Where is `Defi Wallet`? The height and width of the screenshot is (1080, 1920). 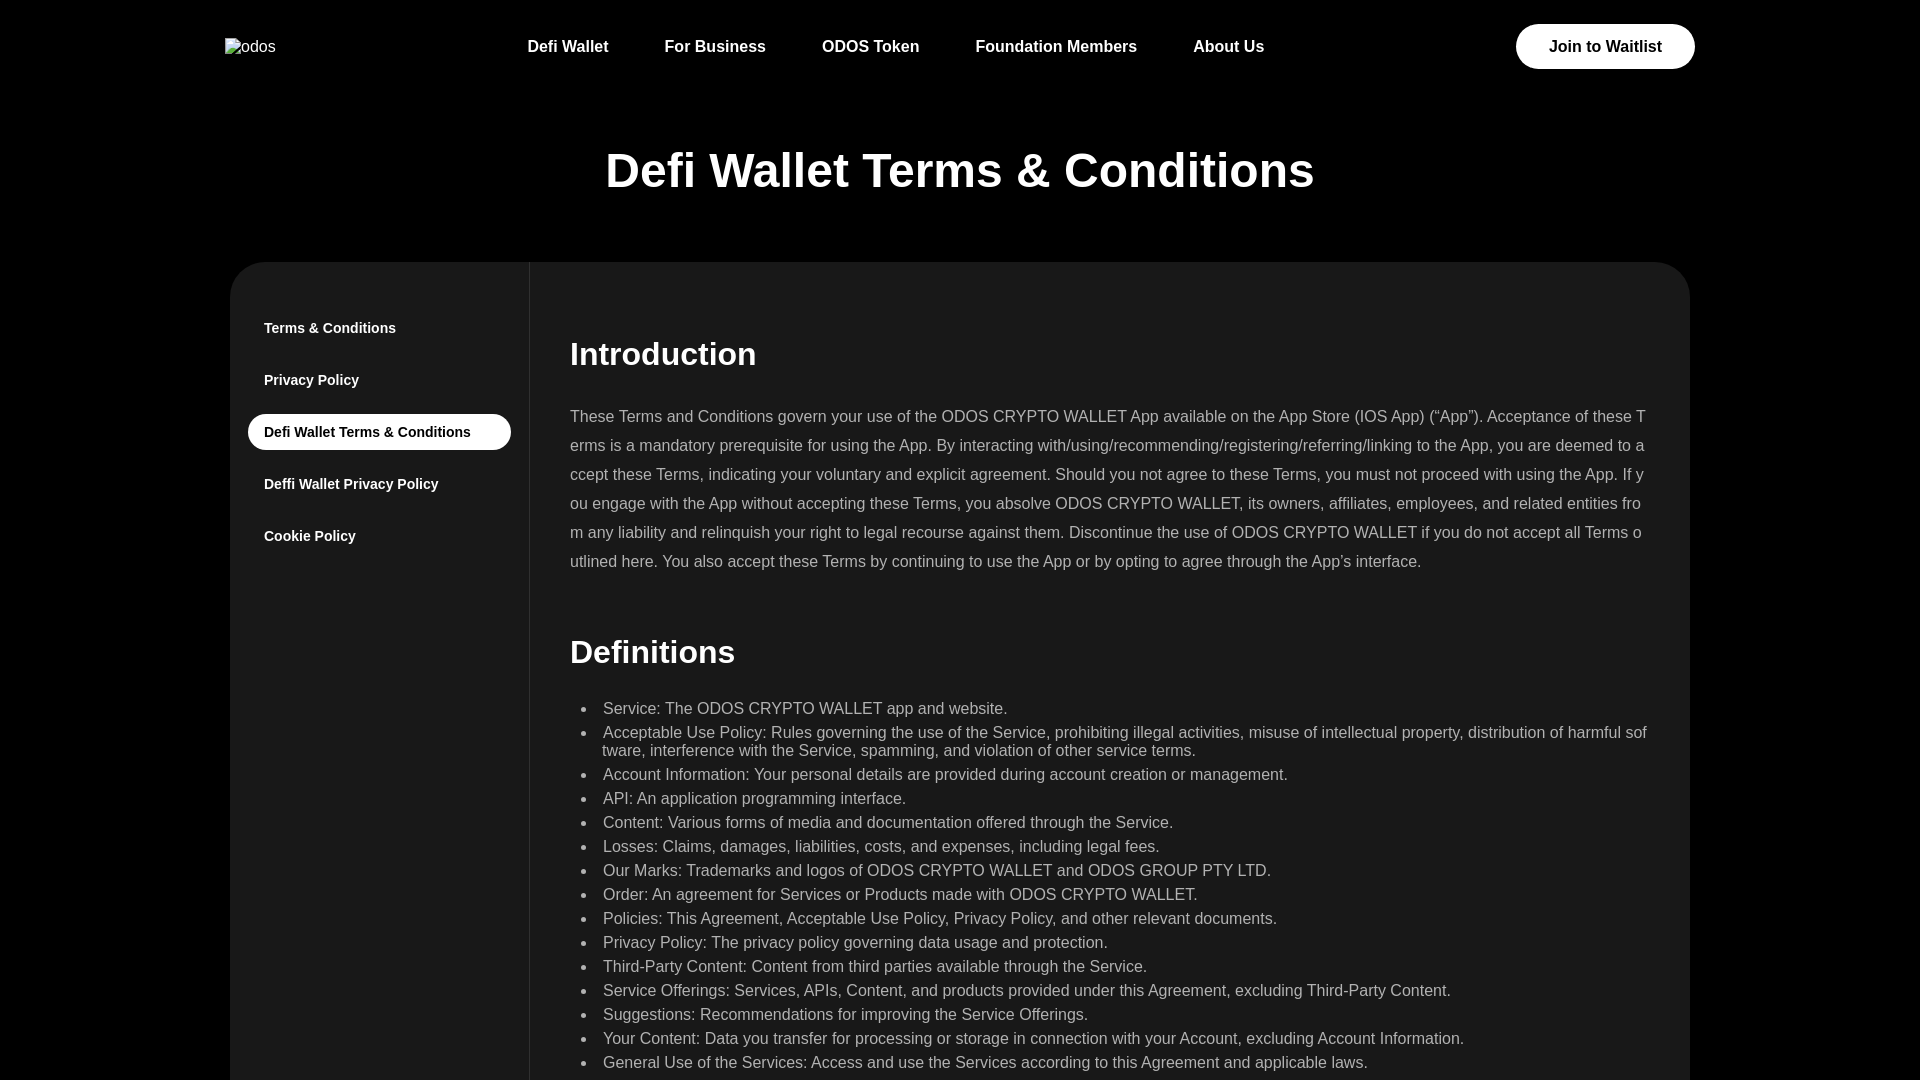 Defi Wallet is located at coordinates (567, 46).